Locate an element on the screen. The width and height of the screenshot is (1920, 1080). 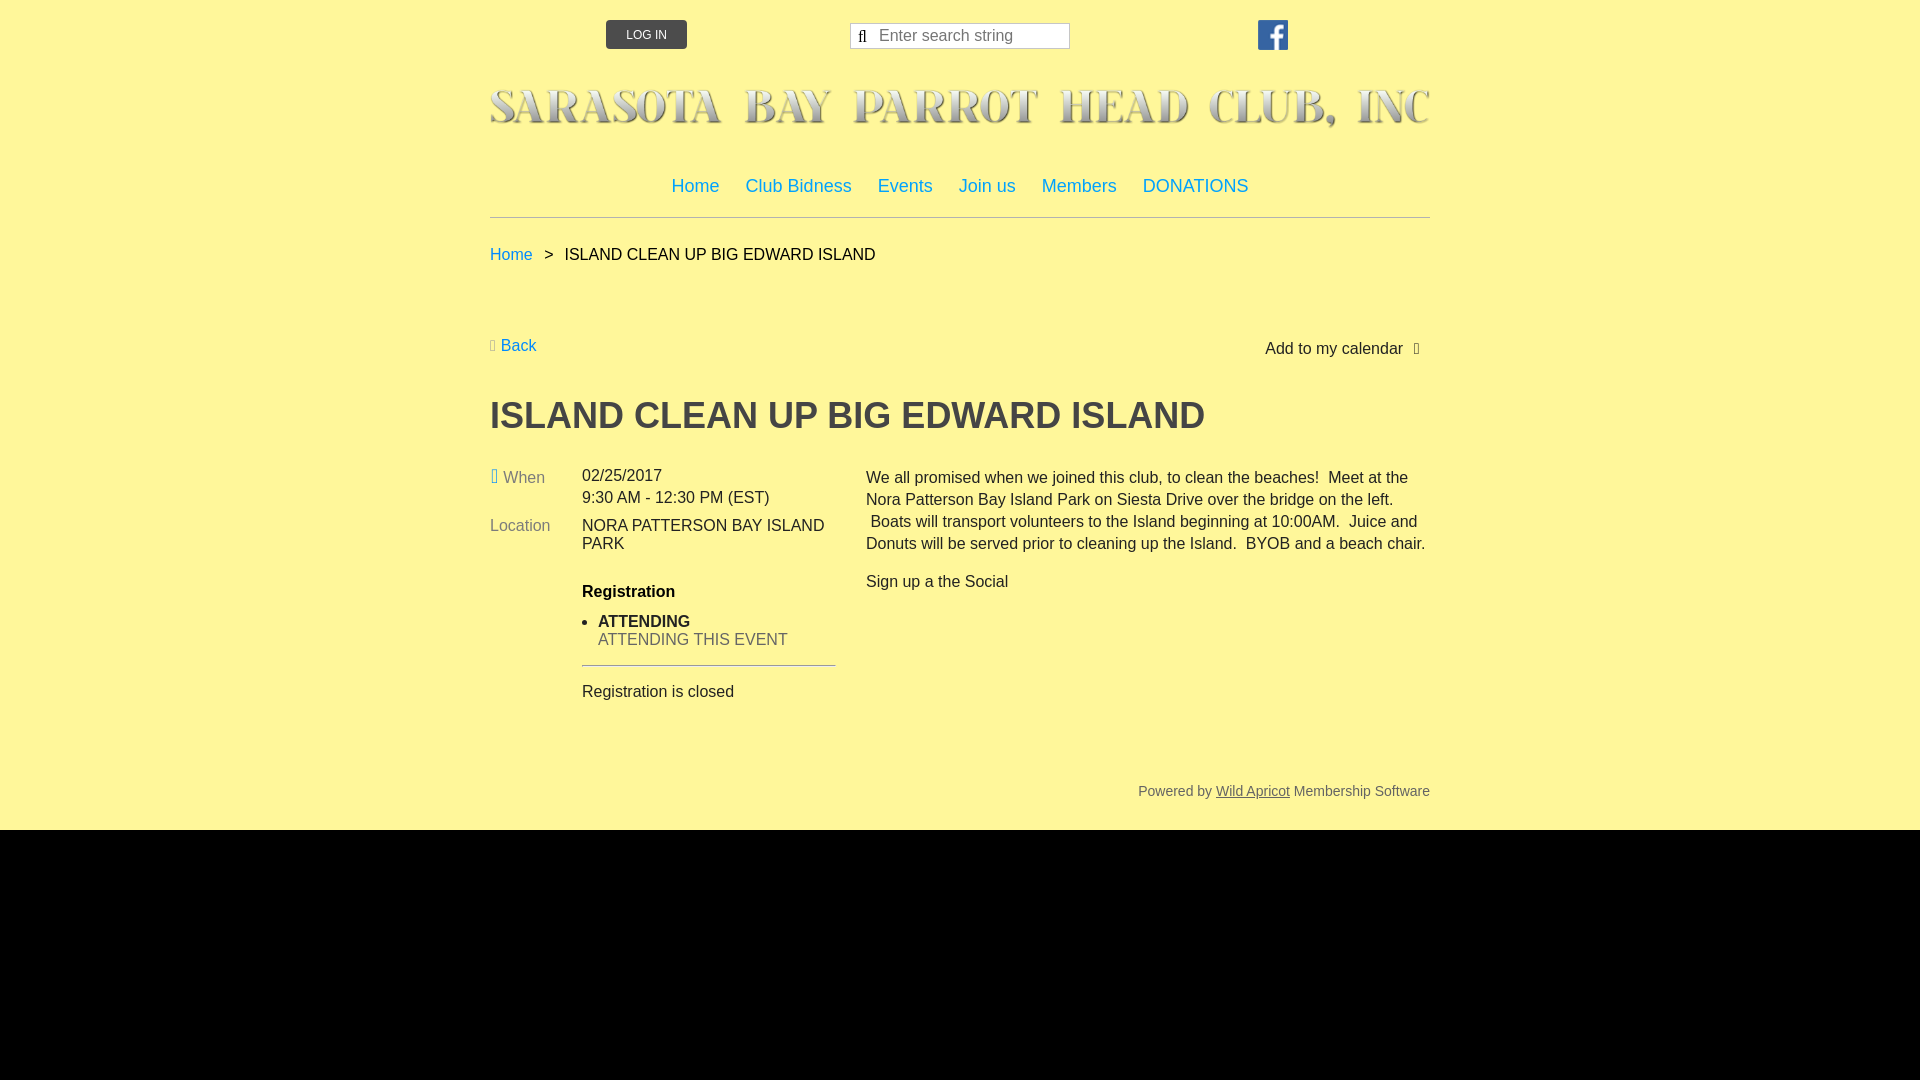
Facebook is located at coordinates (1272, 34).